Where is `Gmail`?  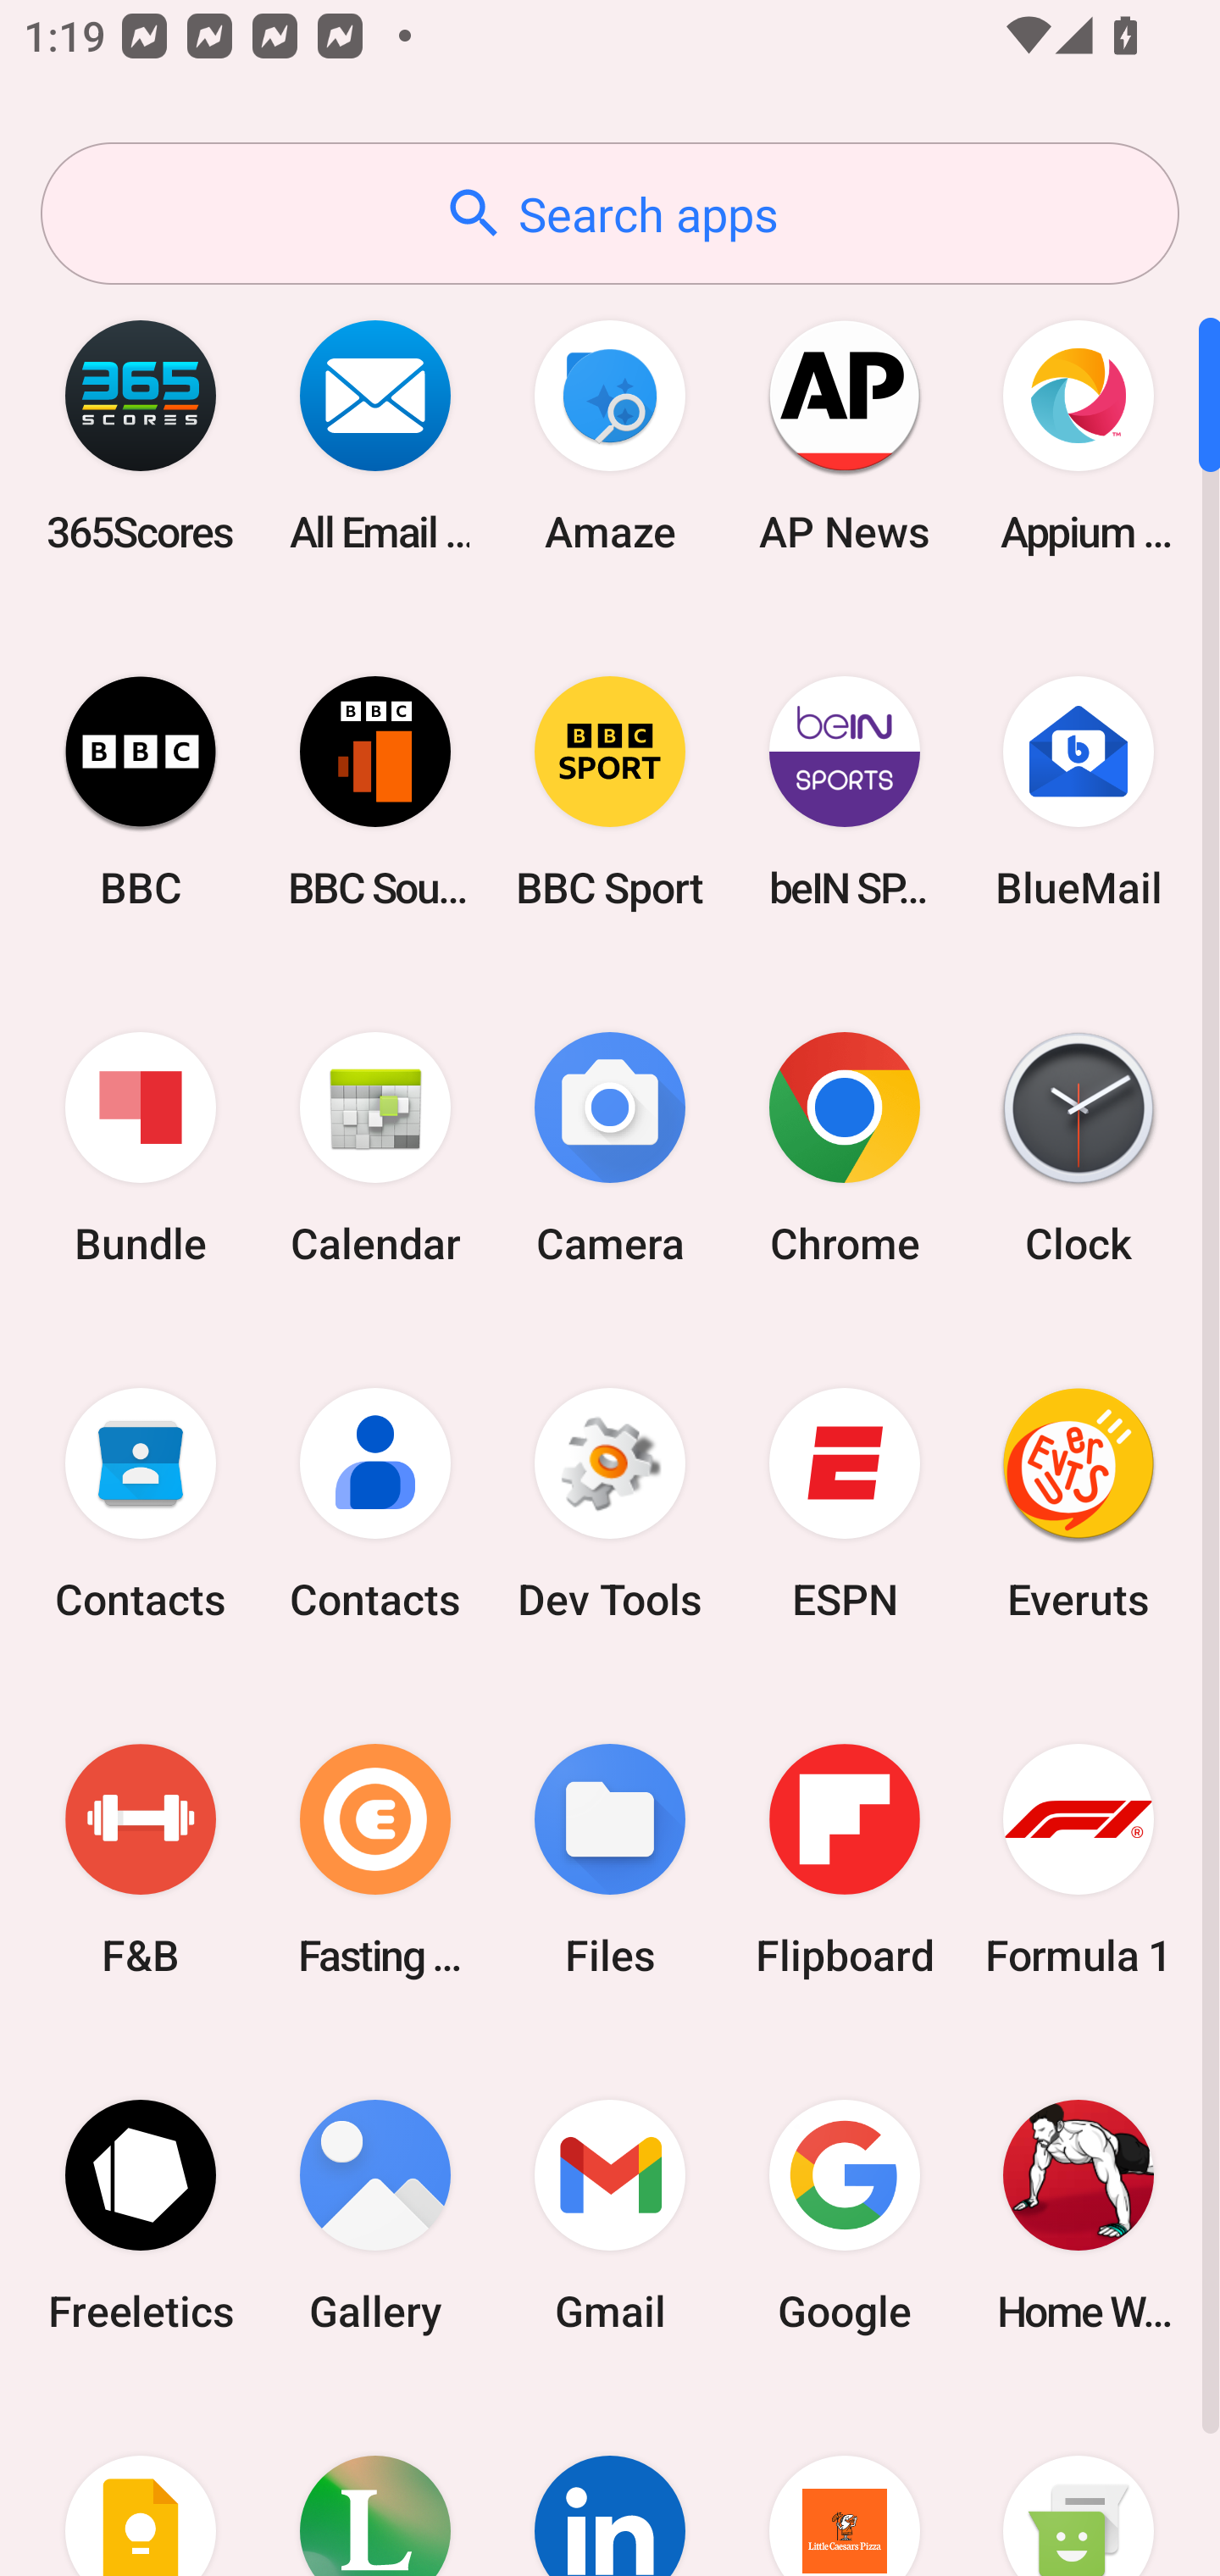 Gmail is located at coordinates (610, 2215).